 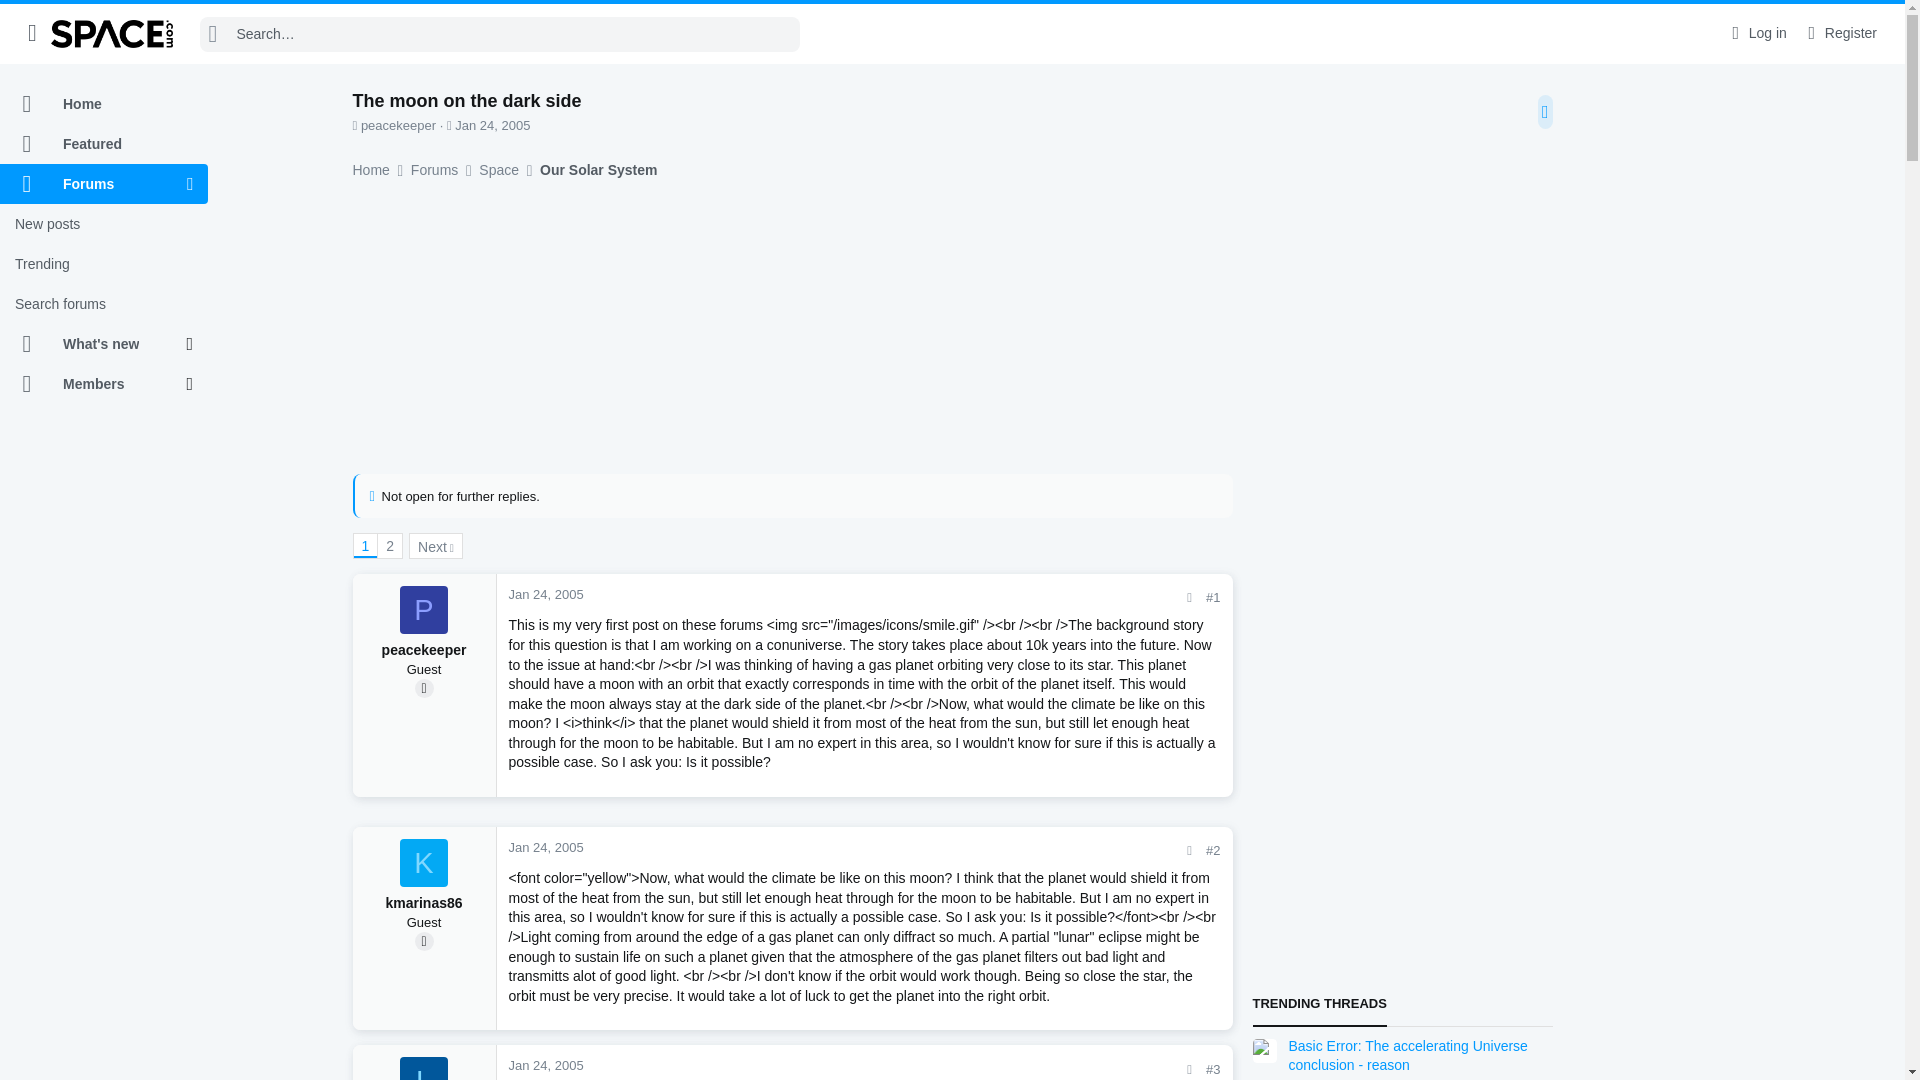 What do you see at coordinates (104, 264) in the screenshot?
I see `Trending` at bounding box center [104, 264].